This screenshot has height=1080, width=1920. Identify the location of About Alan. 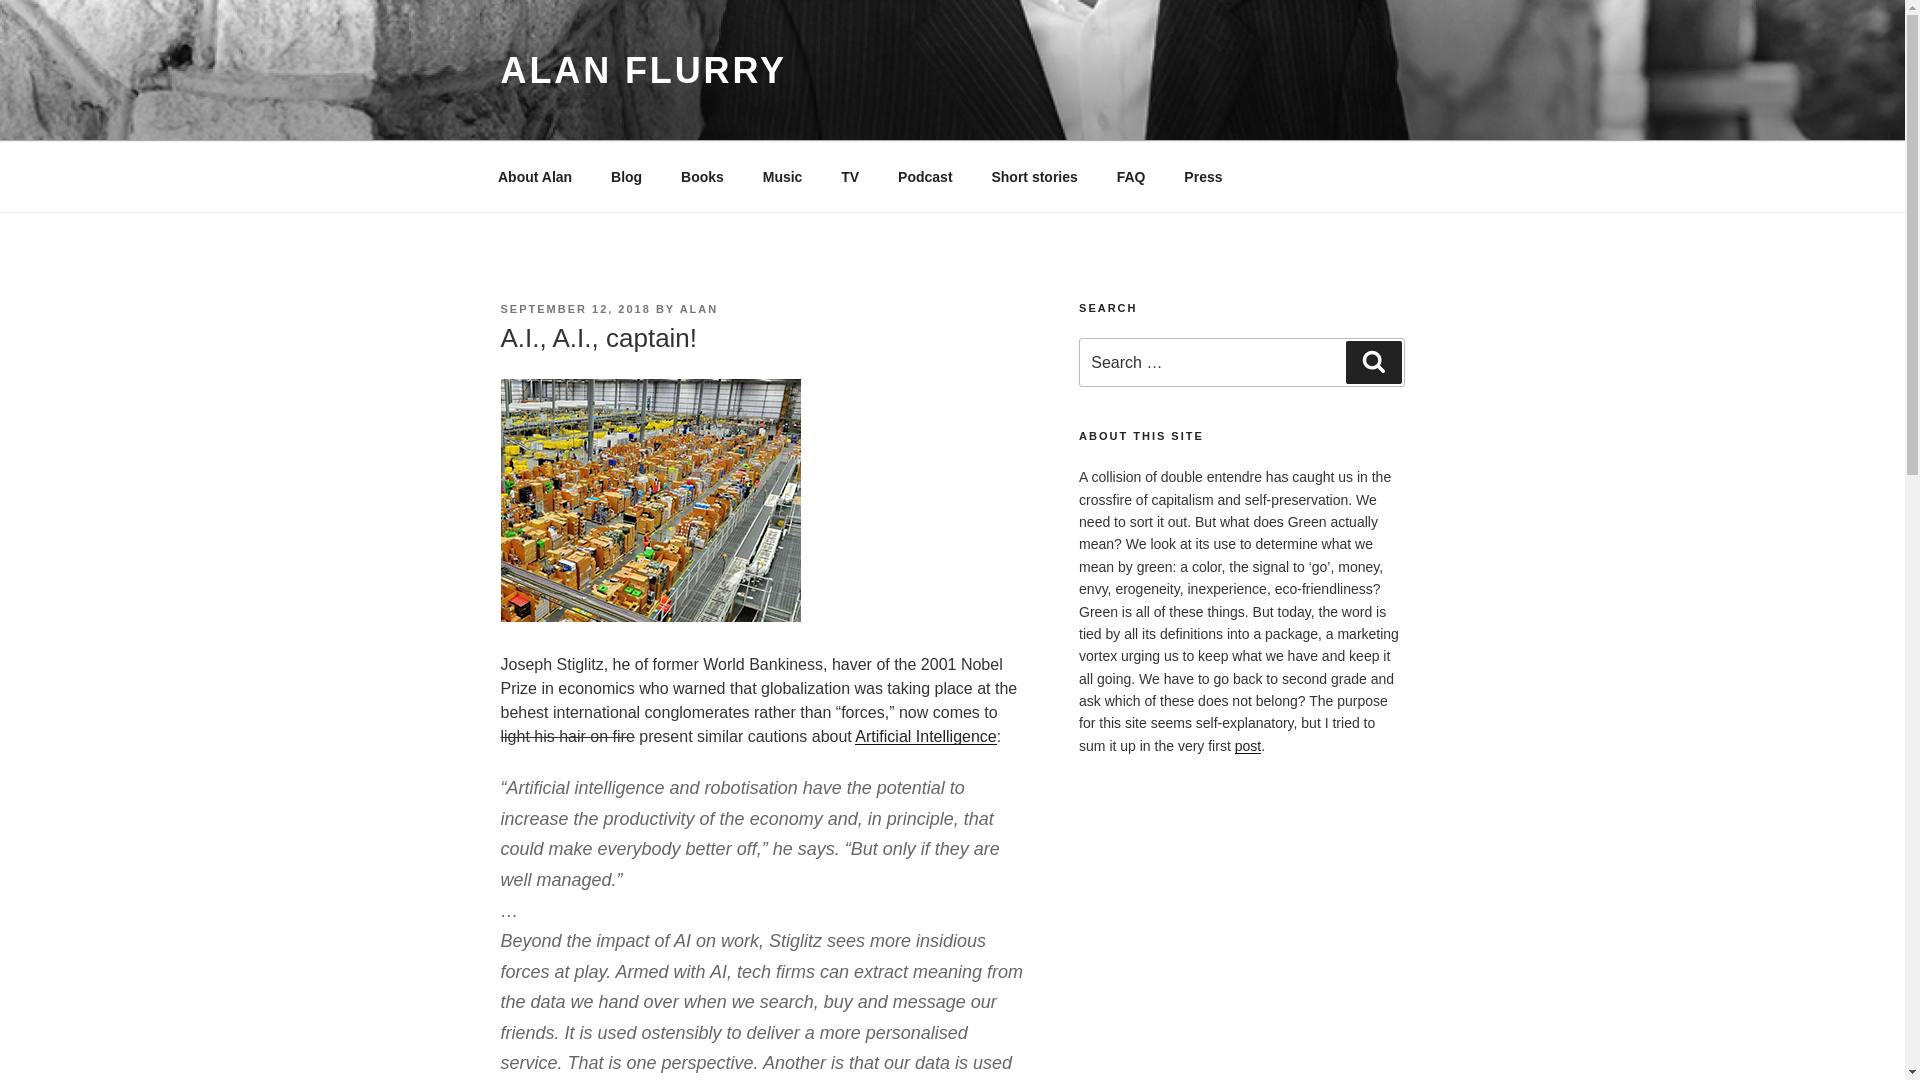
(534, 176).